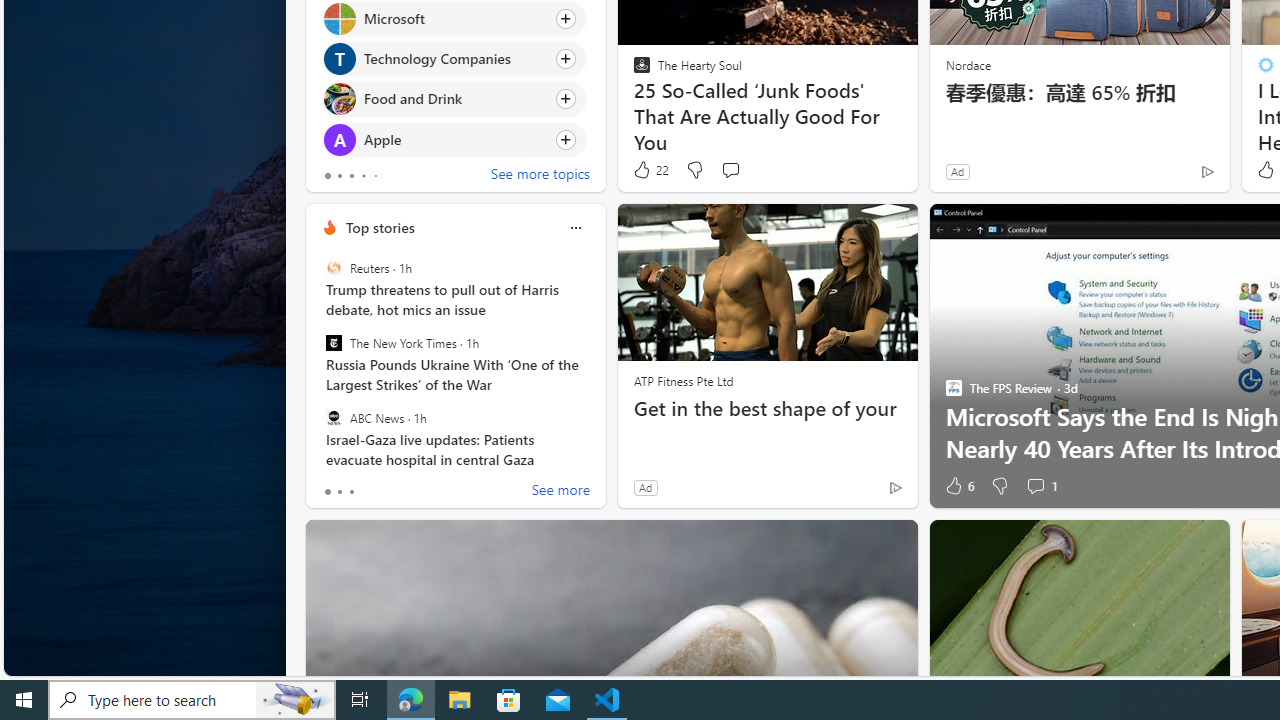 Image resolution: width=1280 pixels, height=720 pixels. What do you see at coordinates (333, 417) in the screenshot?
I see `ABC News` at bounding box center [333, 417].